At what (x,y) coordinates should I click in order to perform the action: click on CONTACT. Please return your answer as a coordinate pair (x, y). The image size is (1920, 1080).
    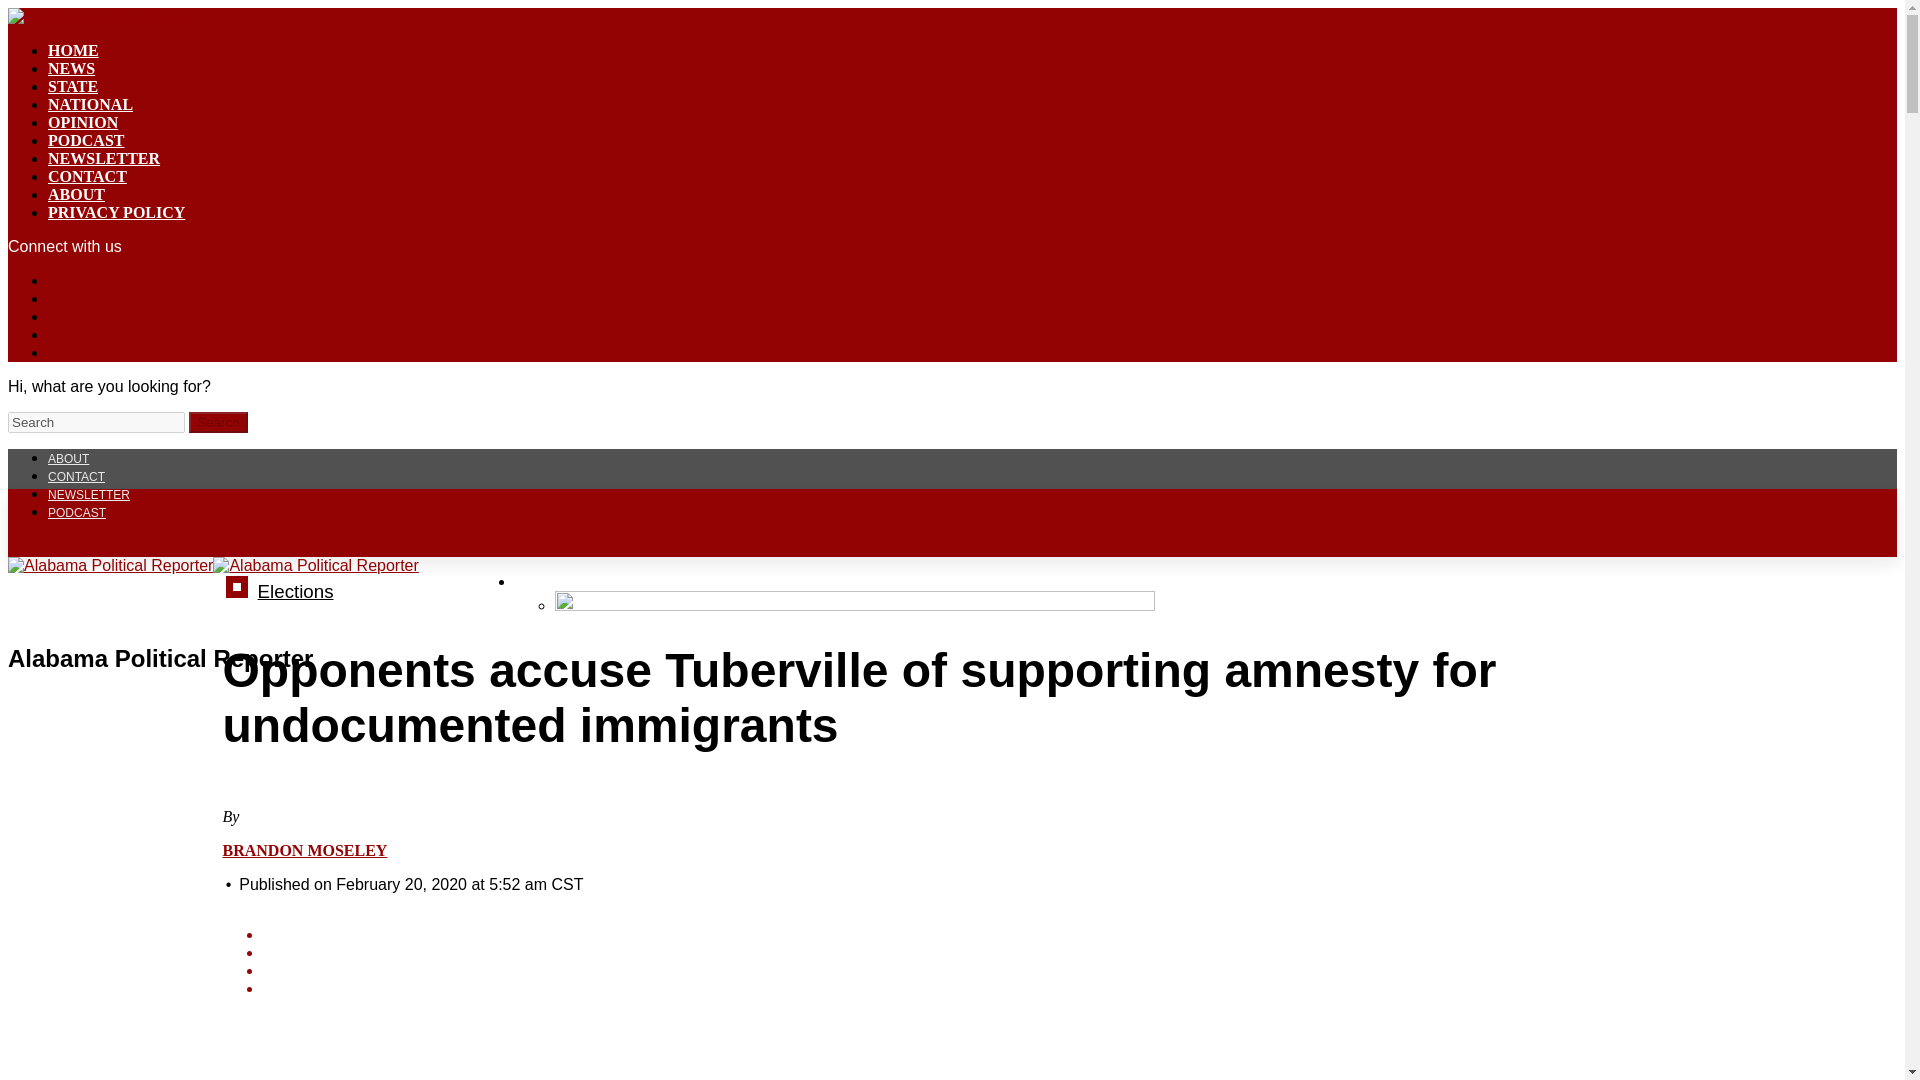
    Looking at the image, I should click on (87, 176).